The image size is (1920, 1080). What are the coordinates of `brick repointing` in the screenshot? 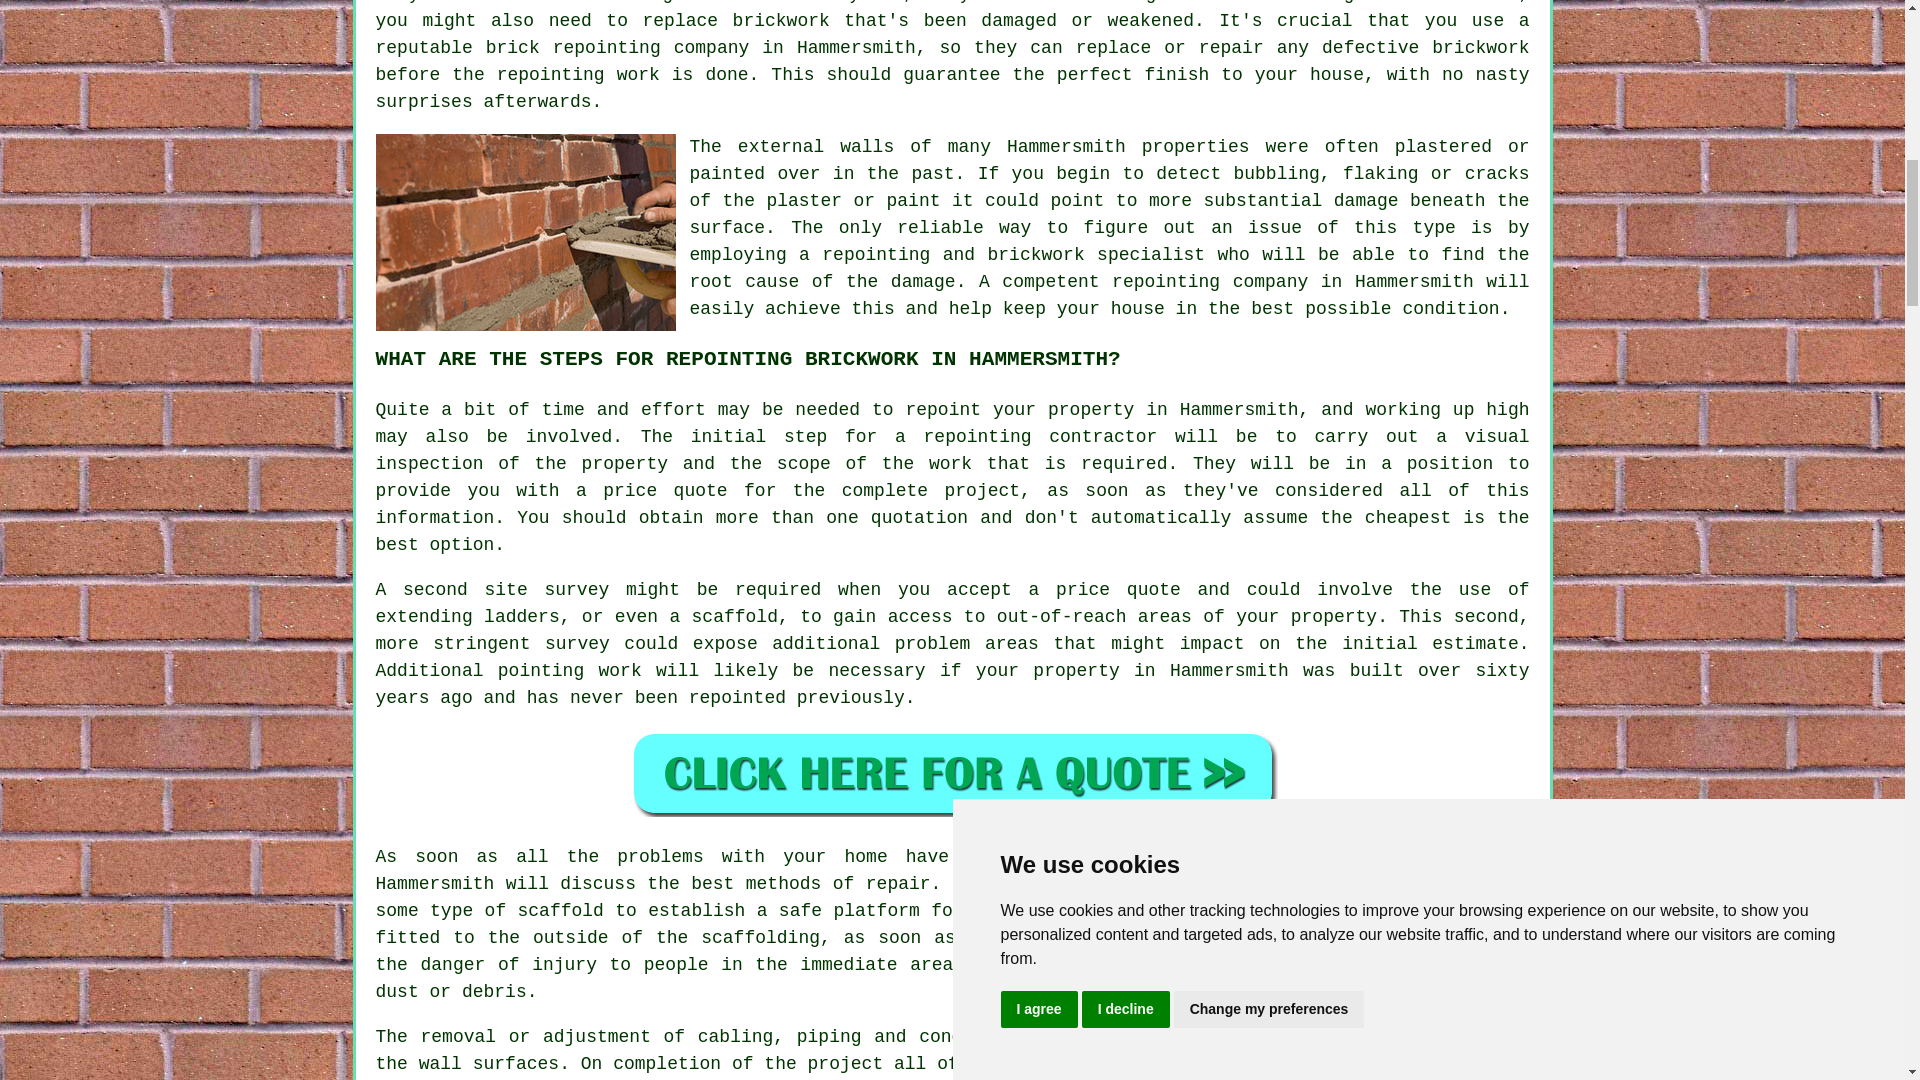 It's located at (572, 48).